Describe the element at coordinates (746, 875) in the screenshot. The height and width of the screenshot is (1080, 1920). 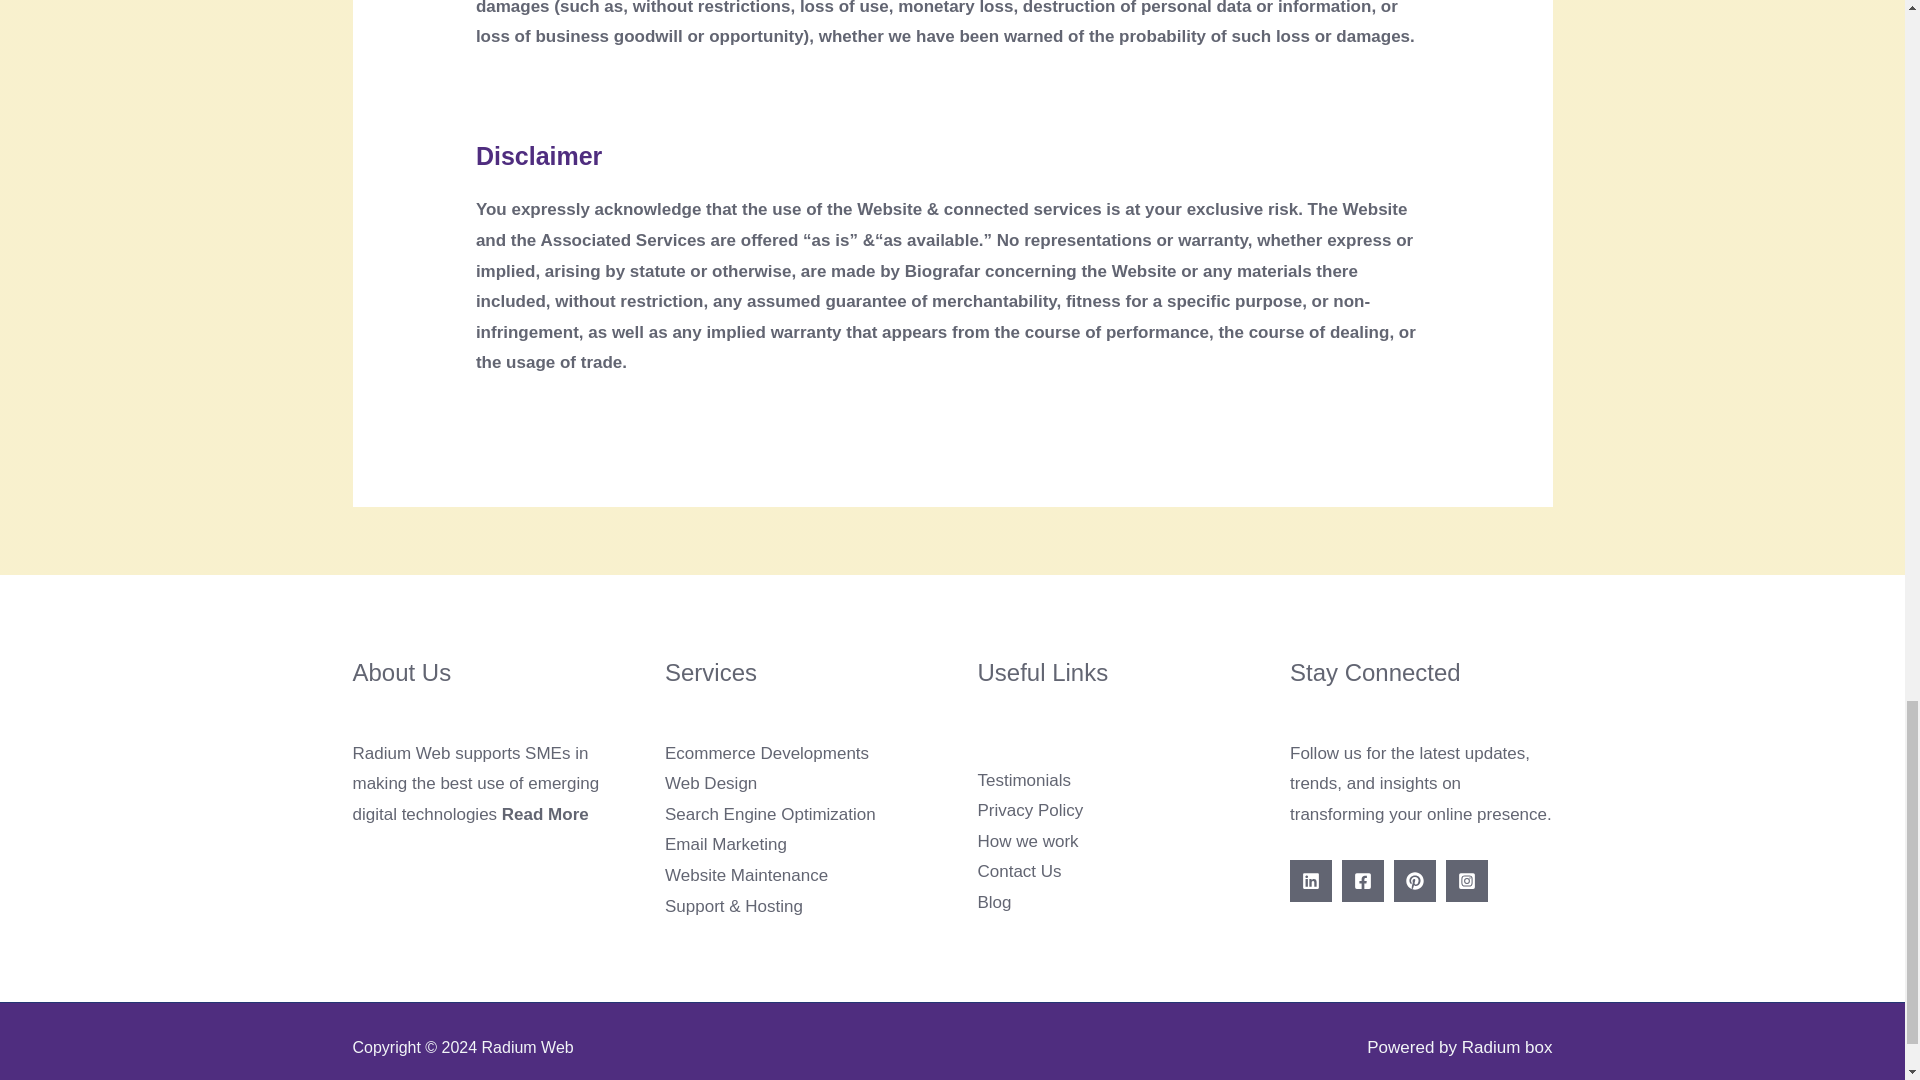
I see `Website Maintenance` at that location.